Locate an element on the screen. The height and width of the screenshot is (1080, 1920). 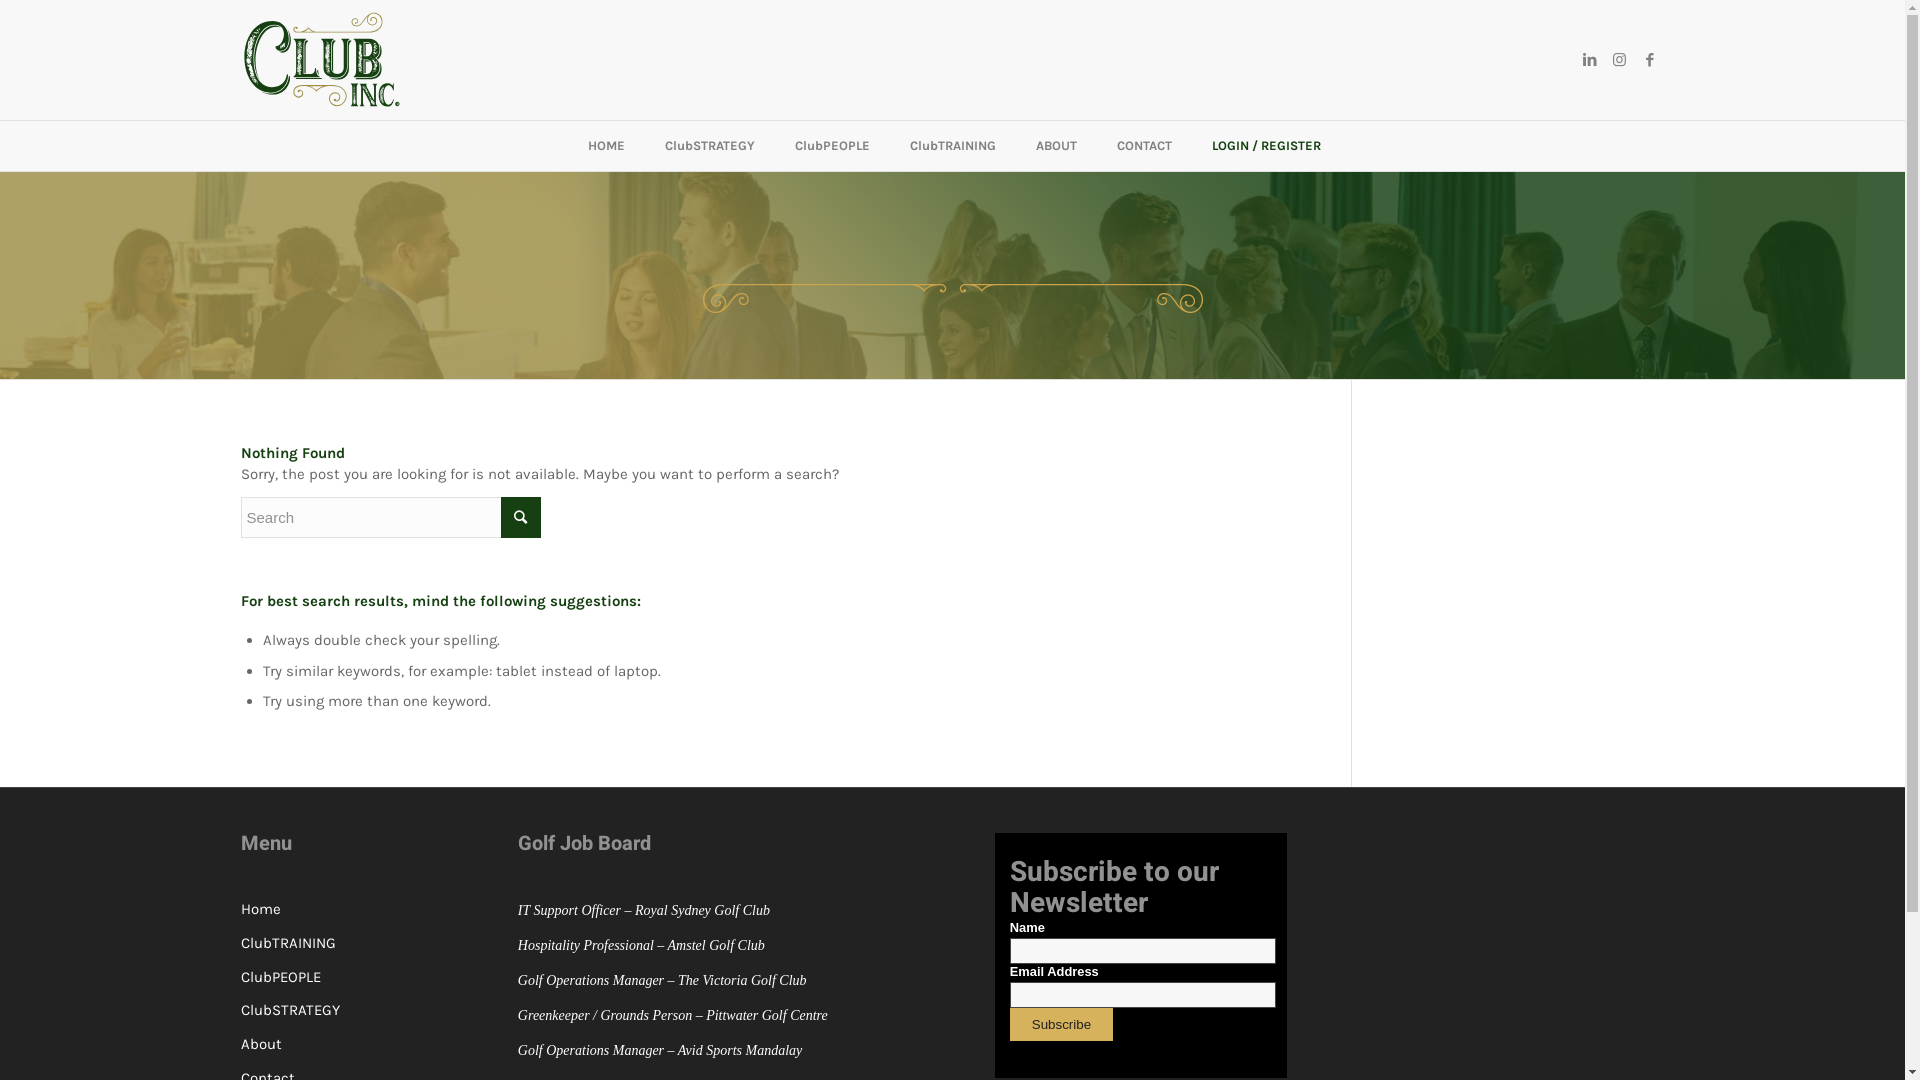
HOME is located at coordinates (606, 146).